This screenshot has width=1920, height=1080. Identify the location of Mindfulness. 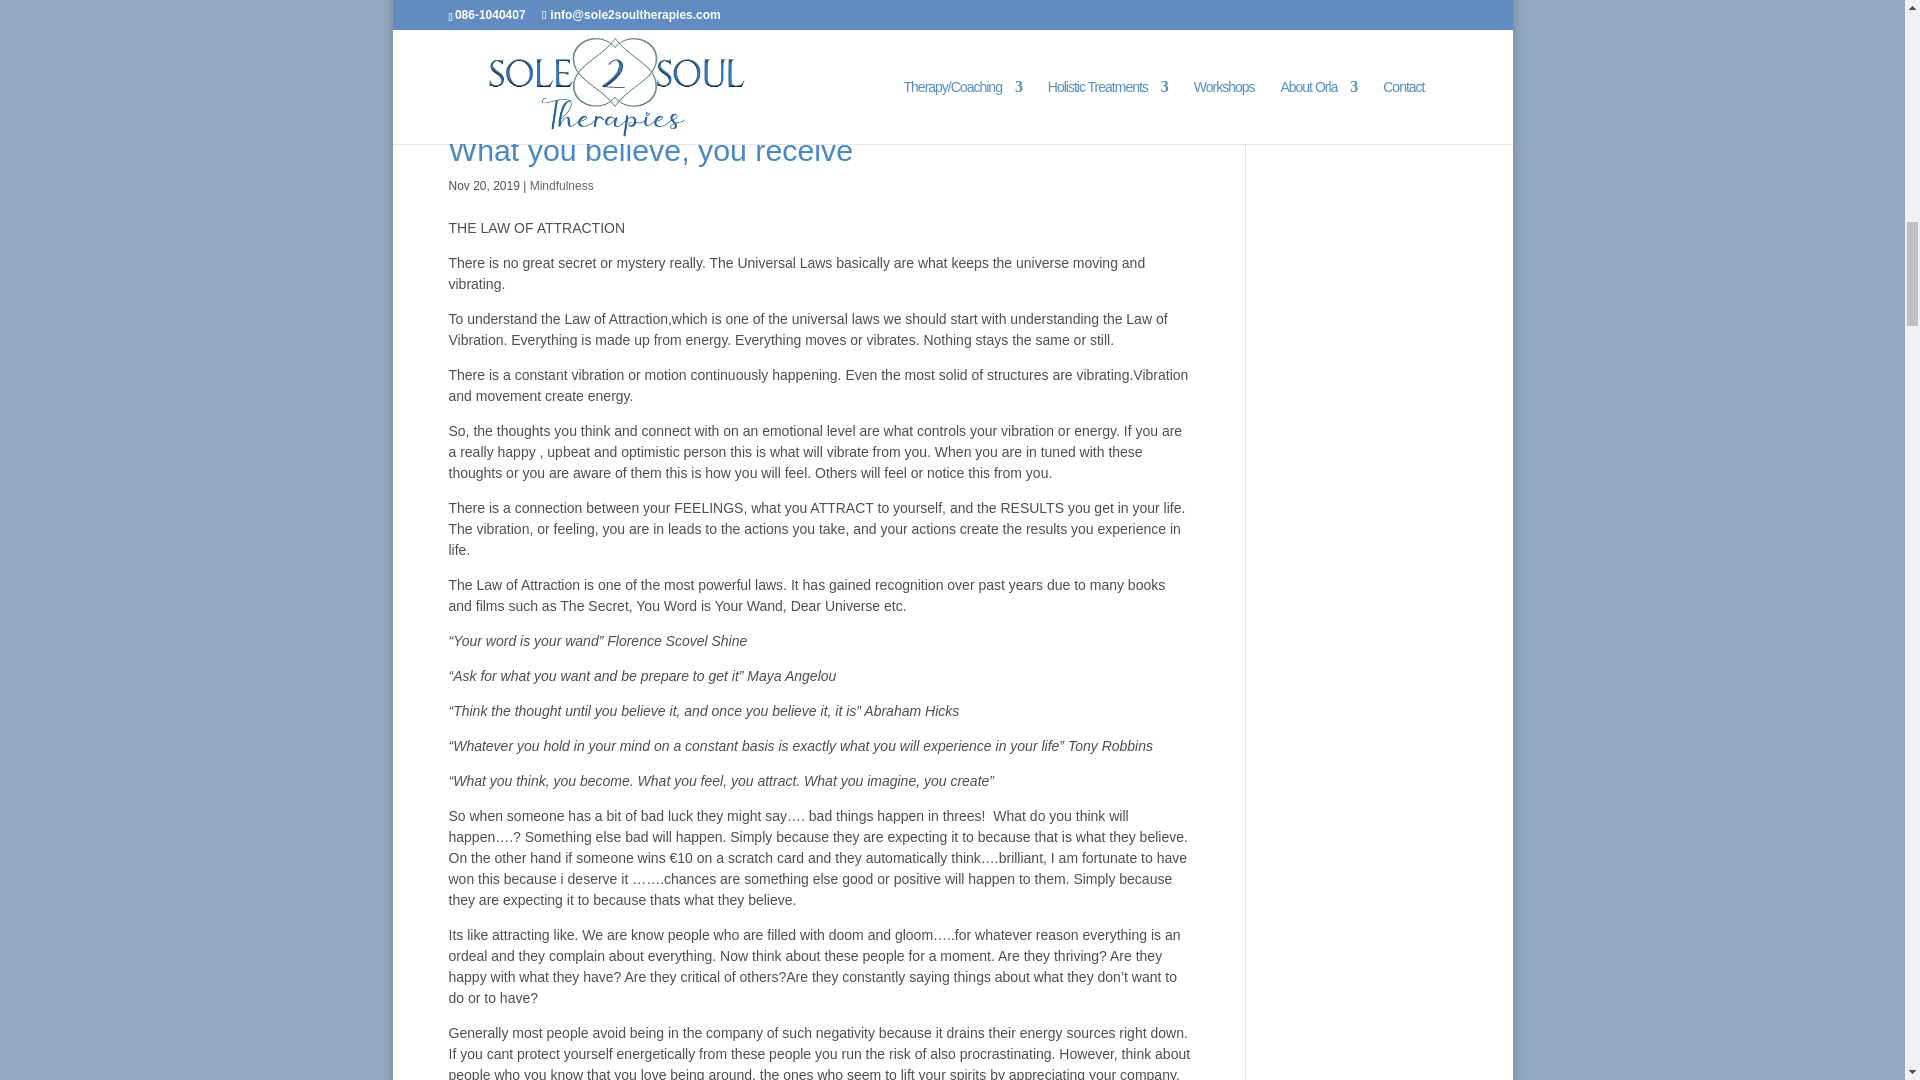
(561, 186).